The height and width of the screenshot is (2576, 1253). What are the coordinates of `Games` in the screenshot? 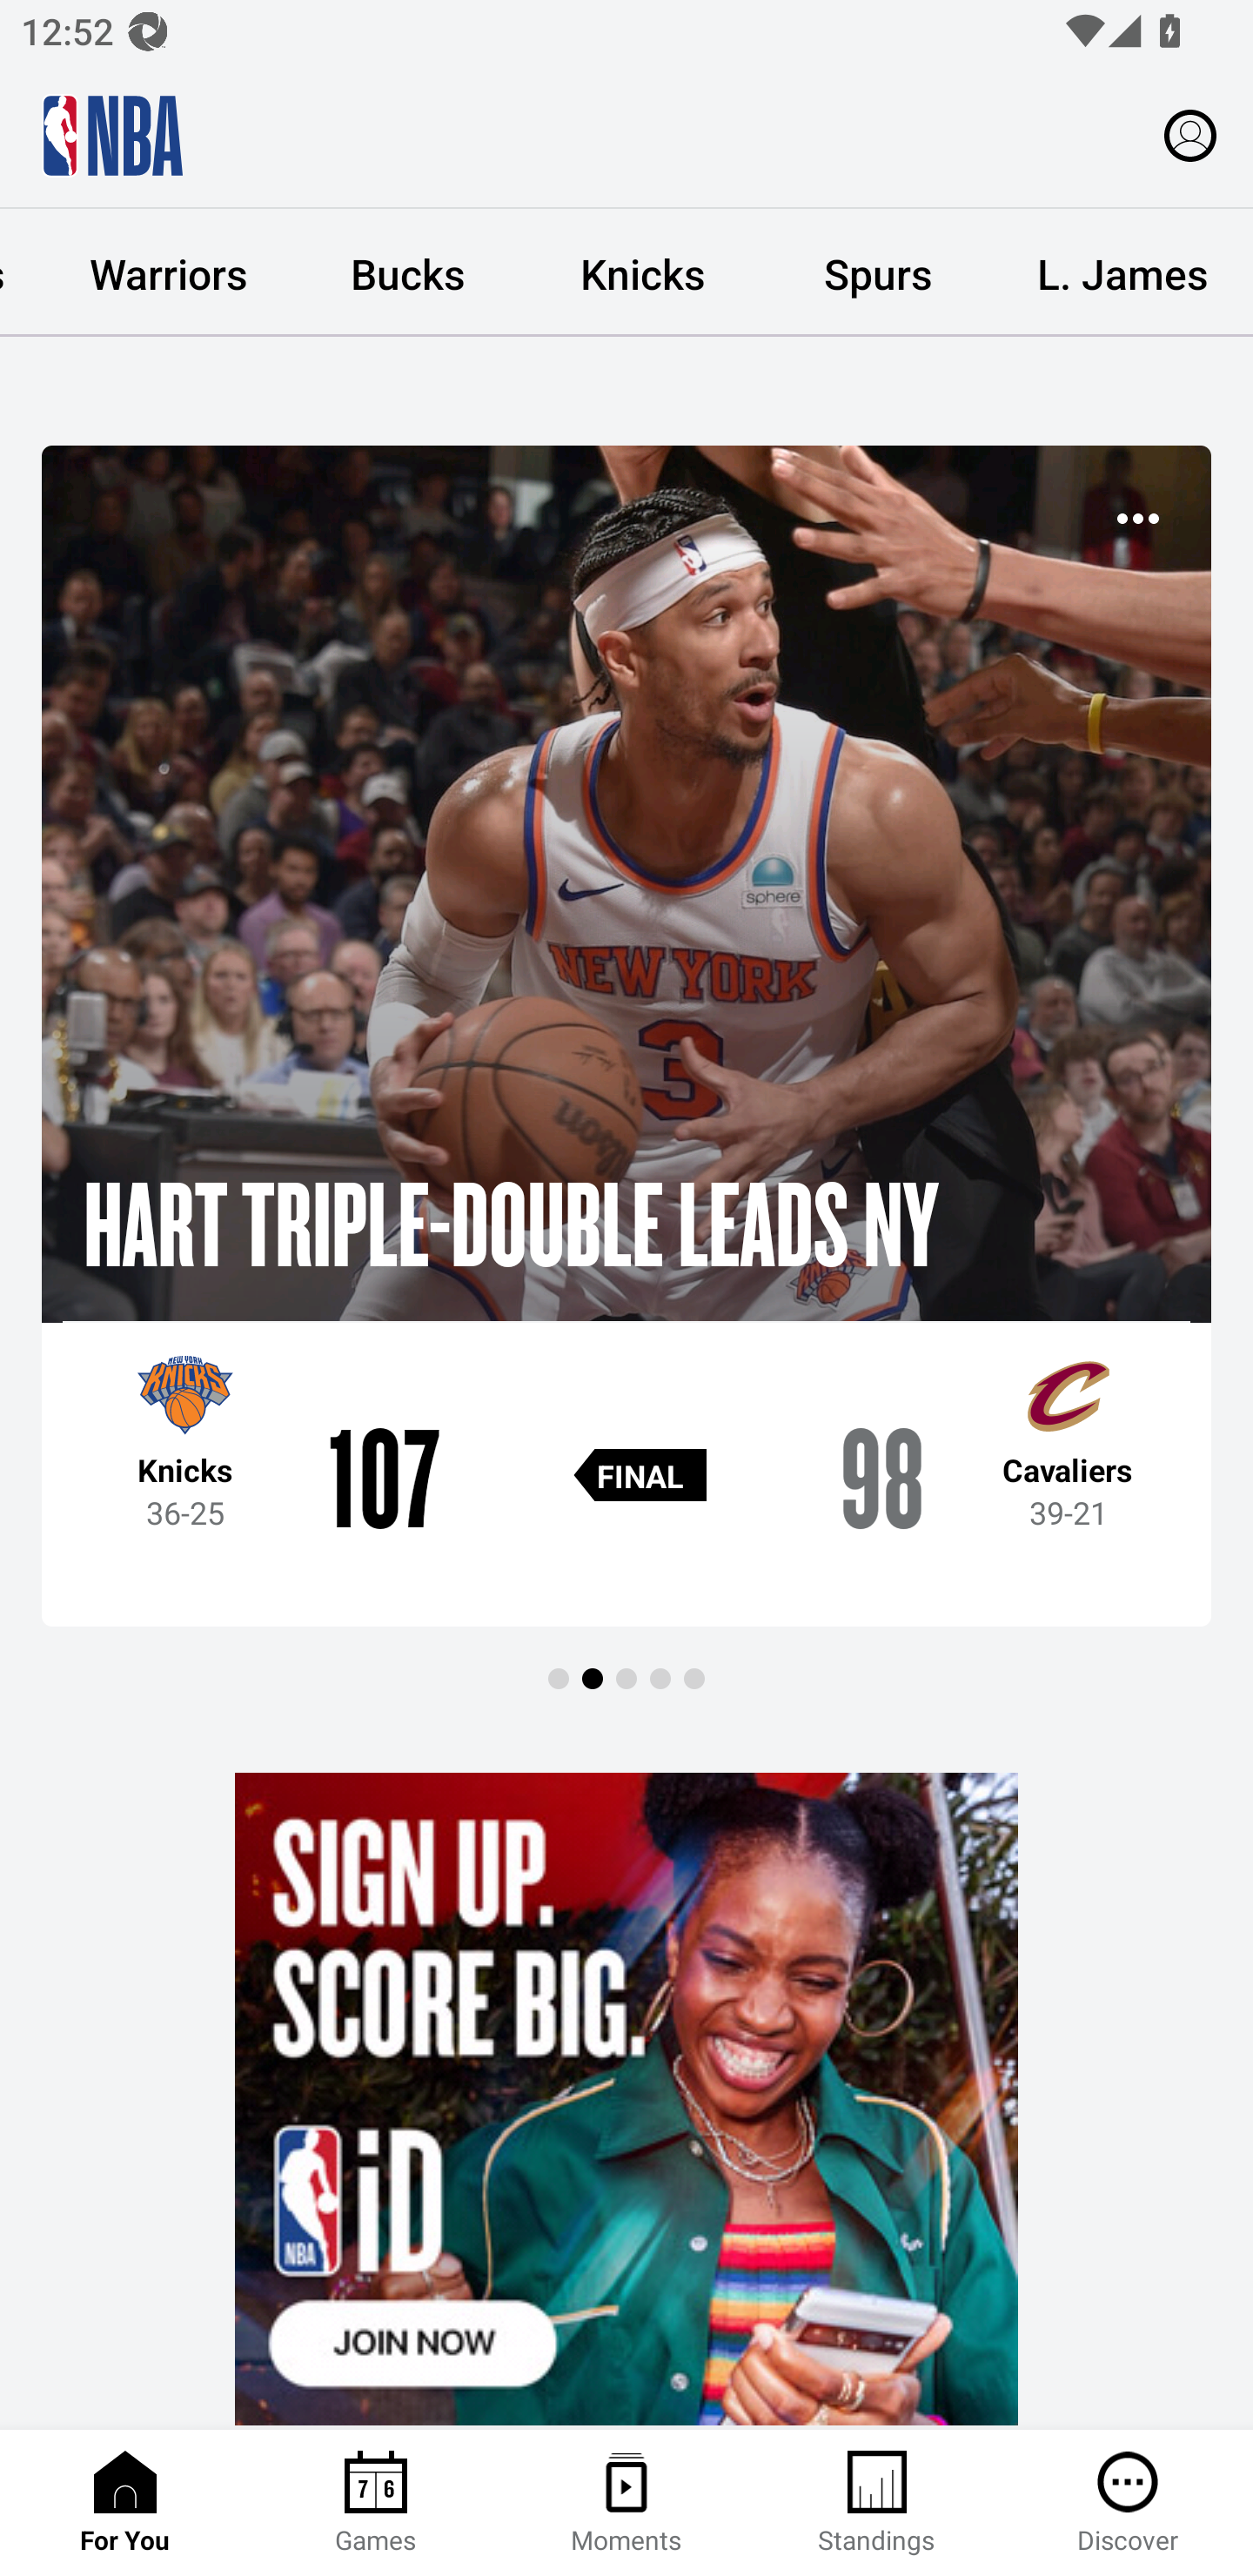 It's located at (376, 2503).